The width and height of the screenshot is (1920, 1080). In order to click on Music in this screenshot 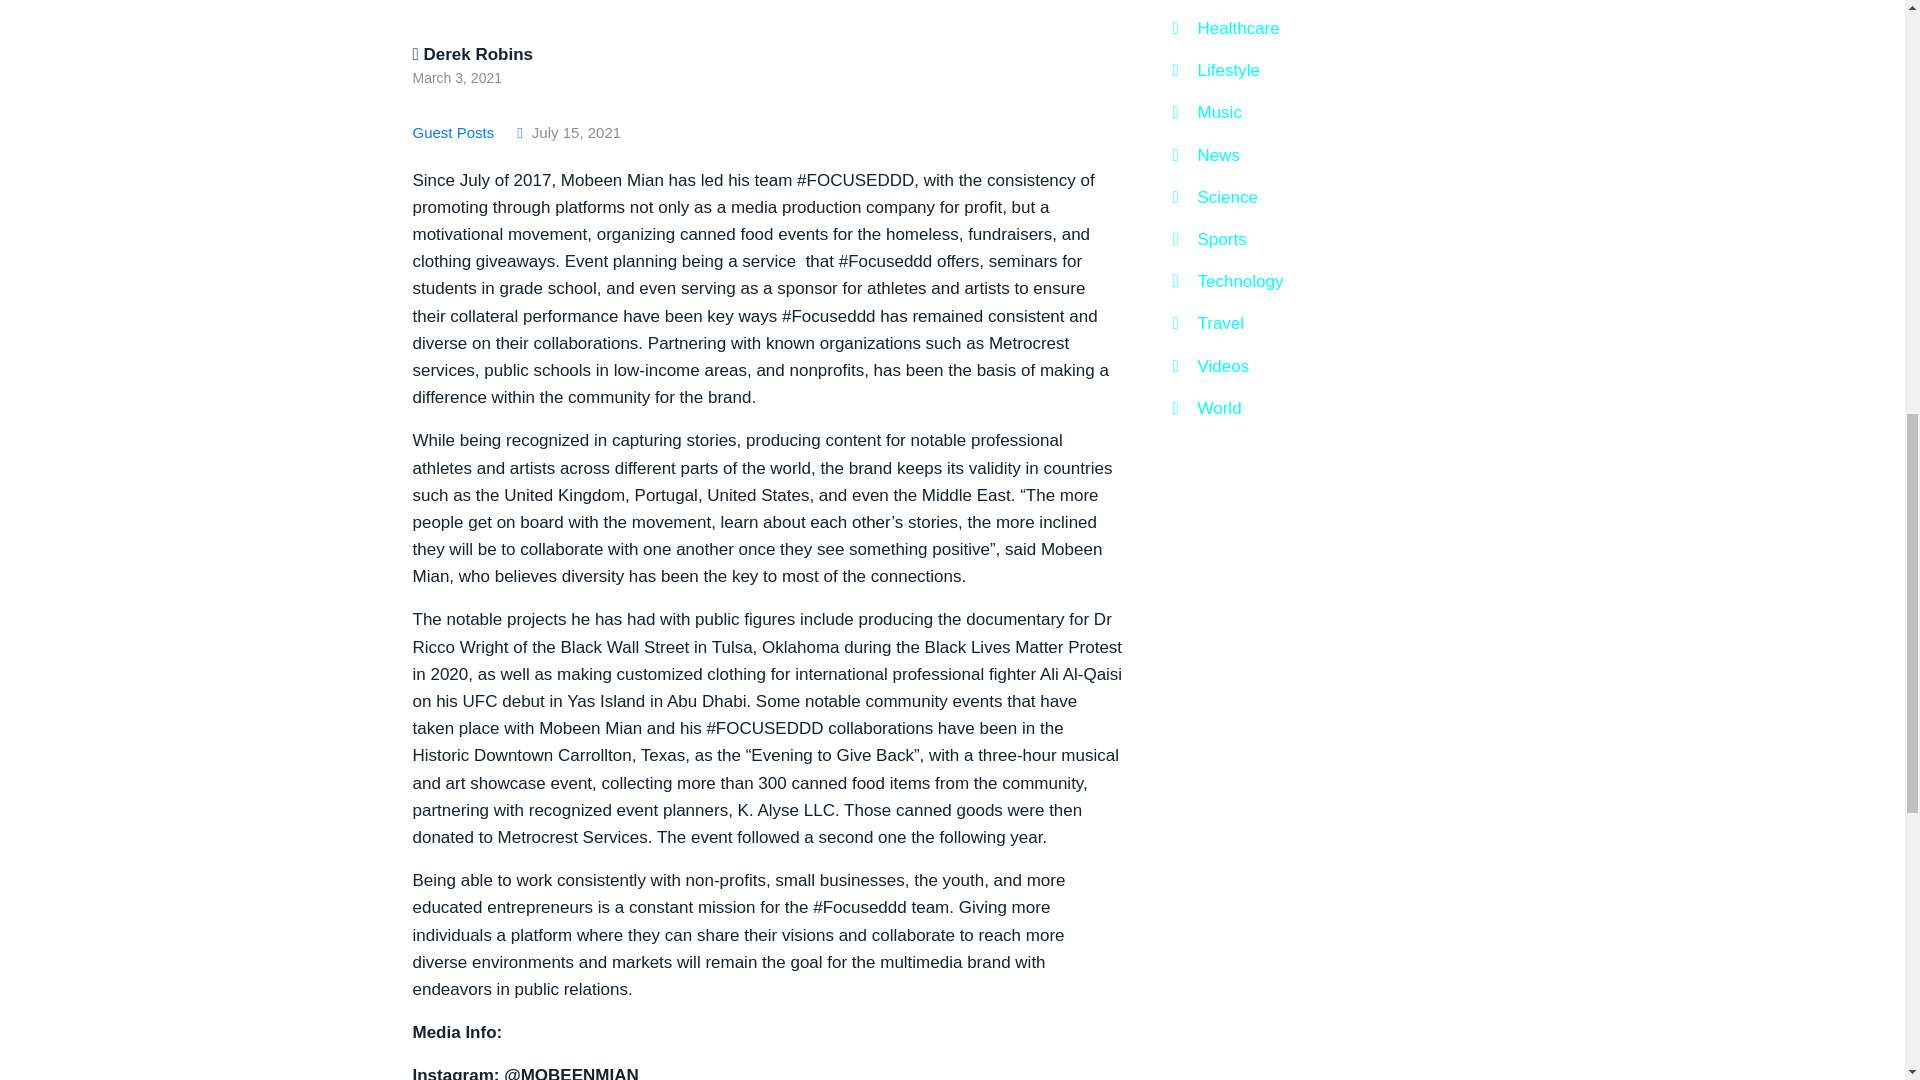, I will do `click(1206, 112)`.